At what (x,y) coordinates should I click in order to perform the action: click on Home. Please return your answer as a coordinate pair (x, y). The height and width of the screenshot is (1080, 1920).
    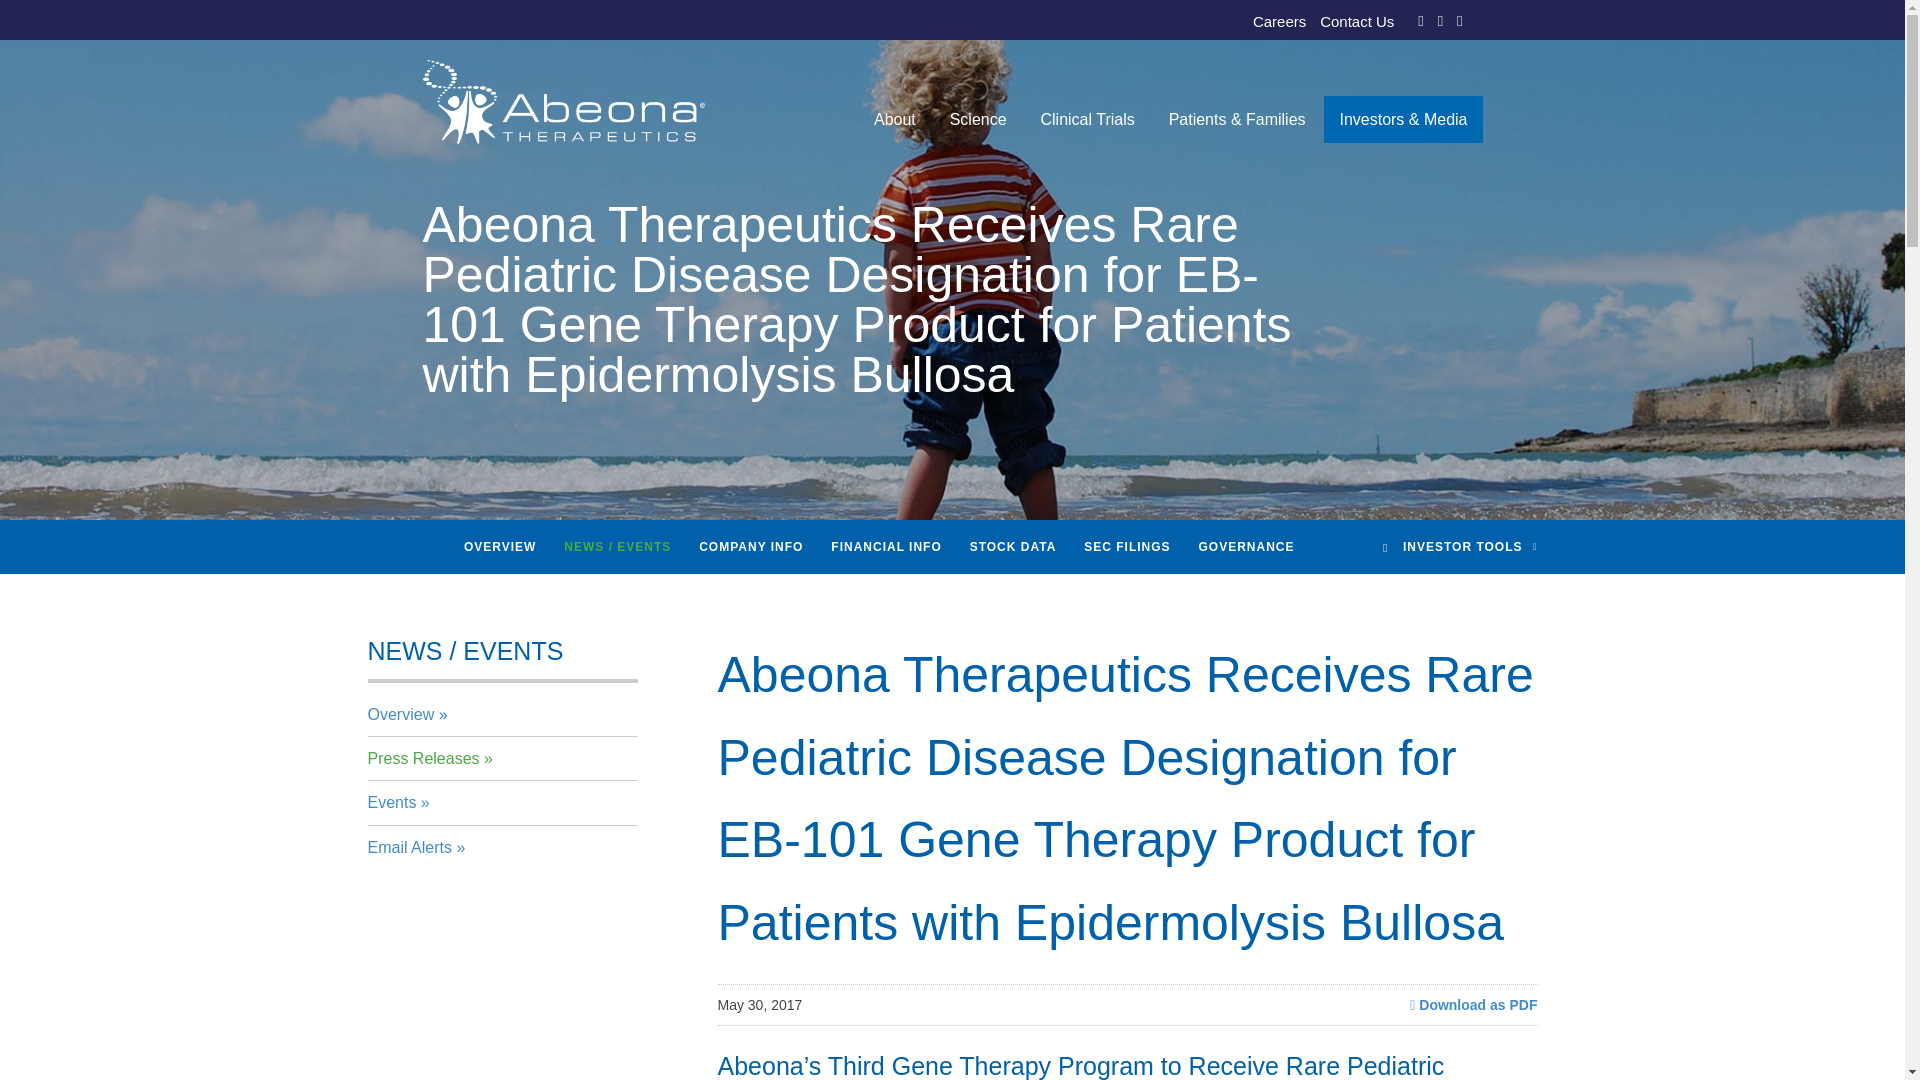
    Looking at the image, I should click on (873, 120).